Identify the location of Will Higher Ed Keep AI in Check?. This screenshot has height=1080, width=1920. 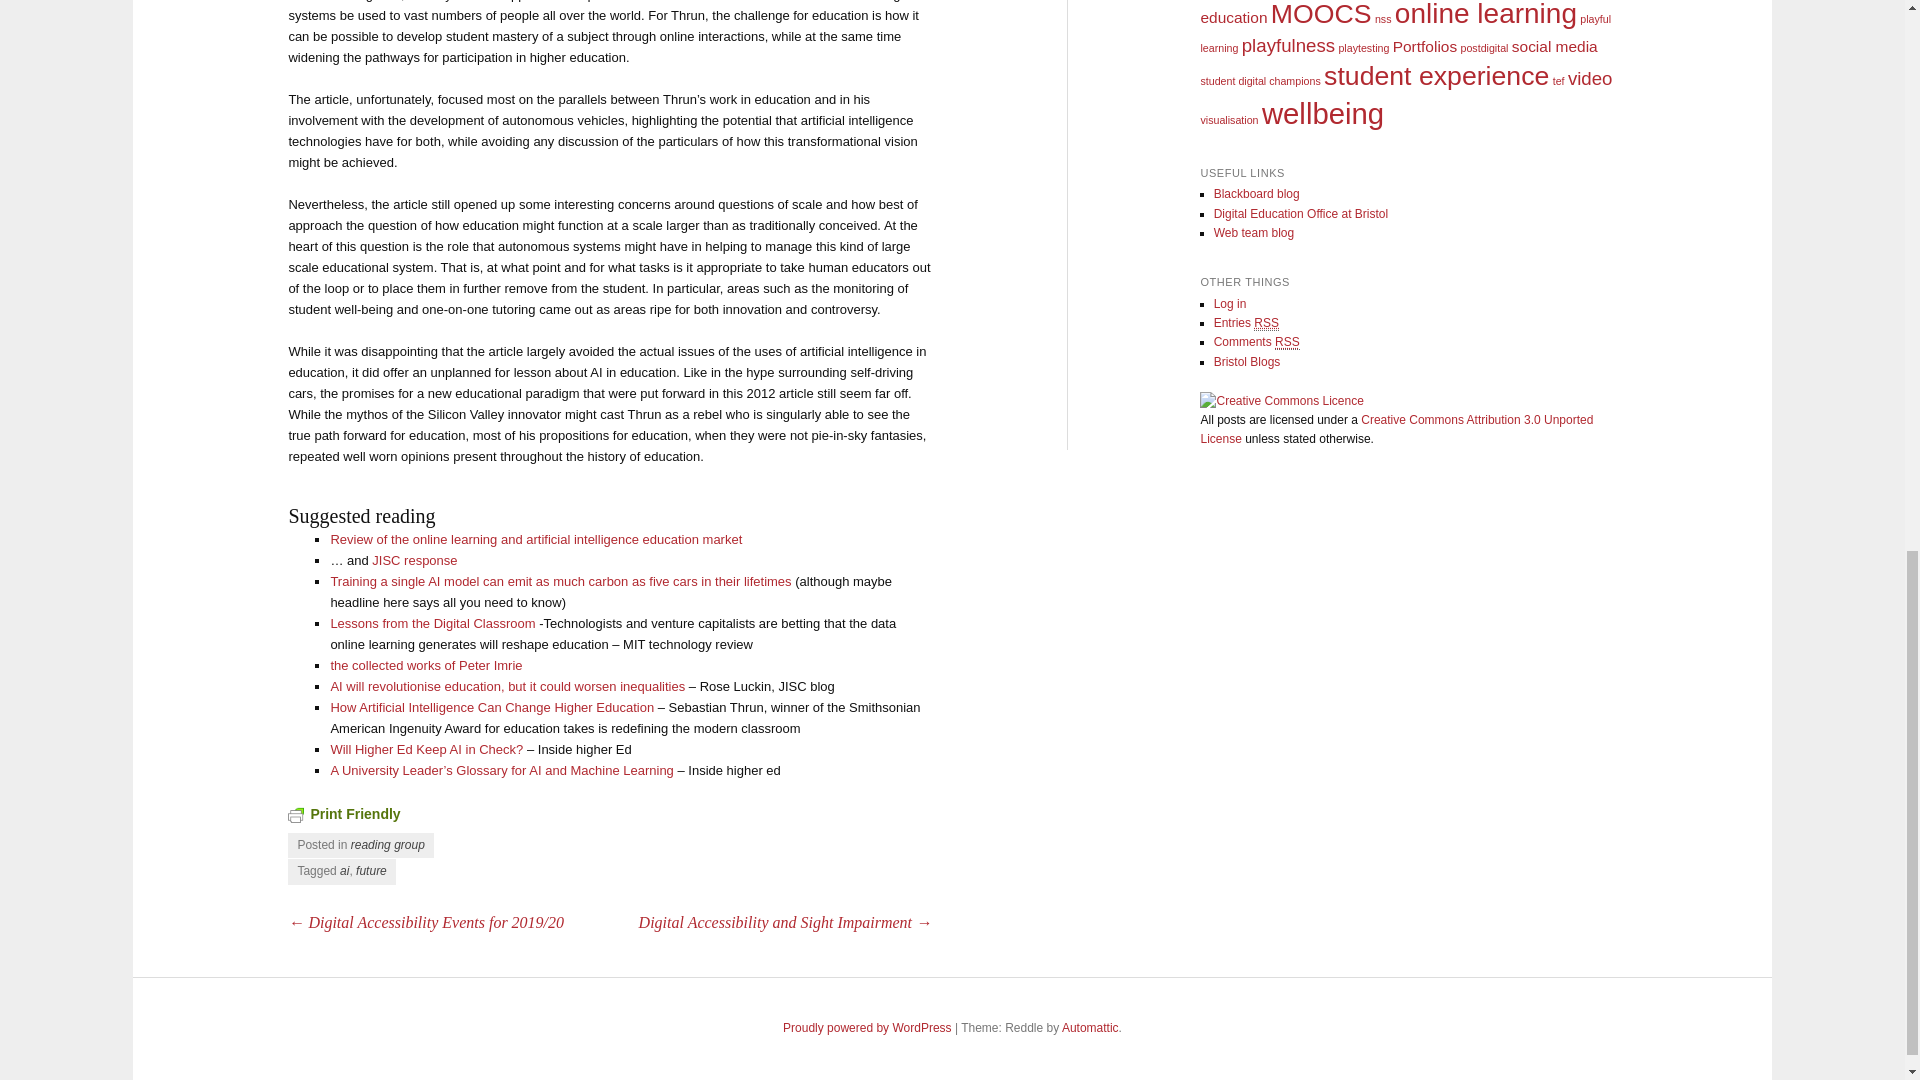
(426, 749).